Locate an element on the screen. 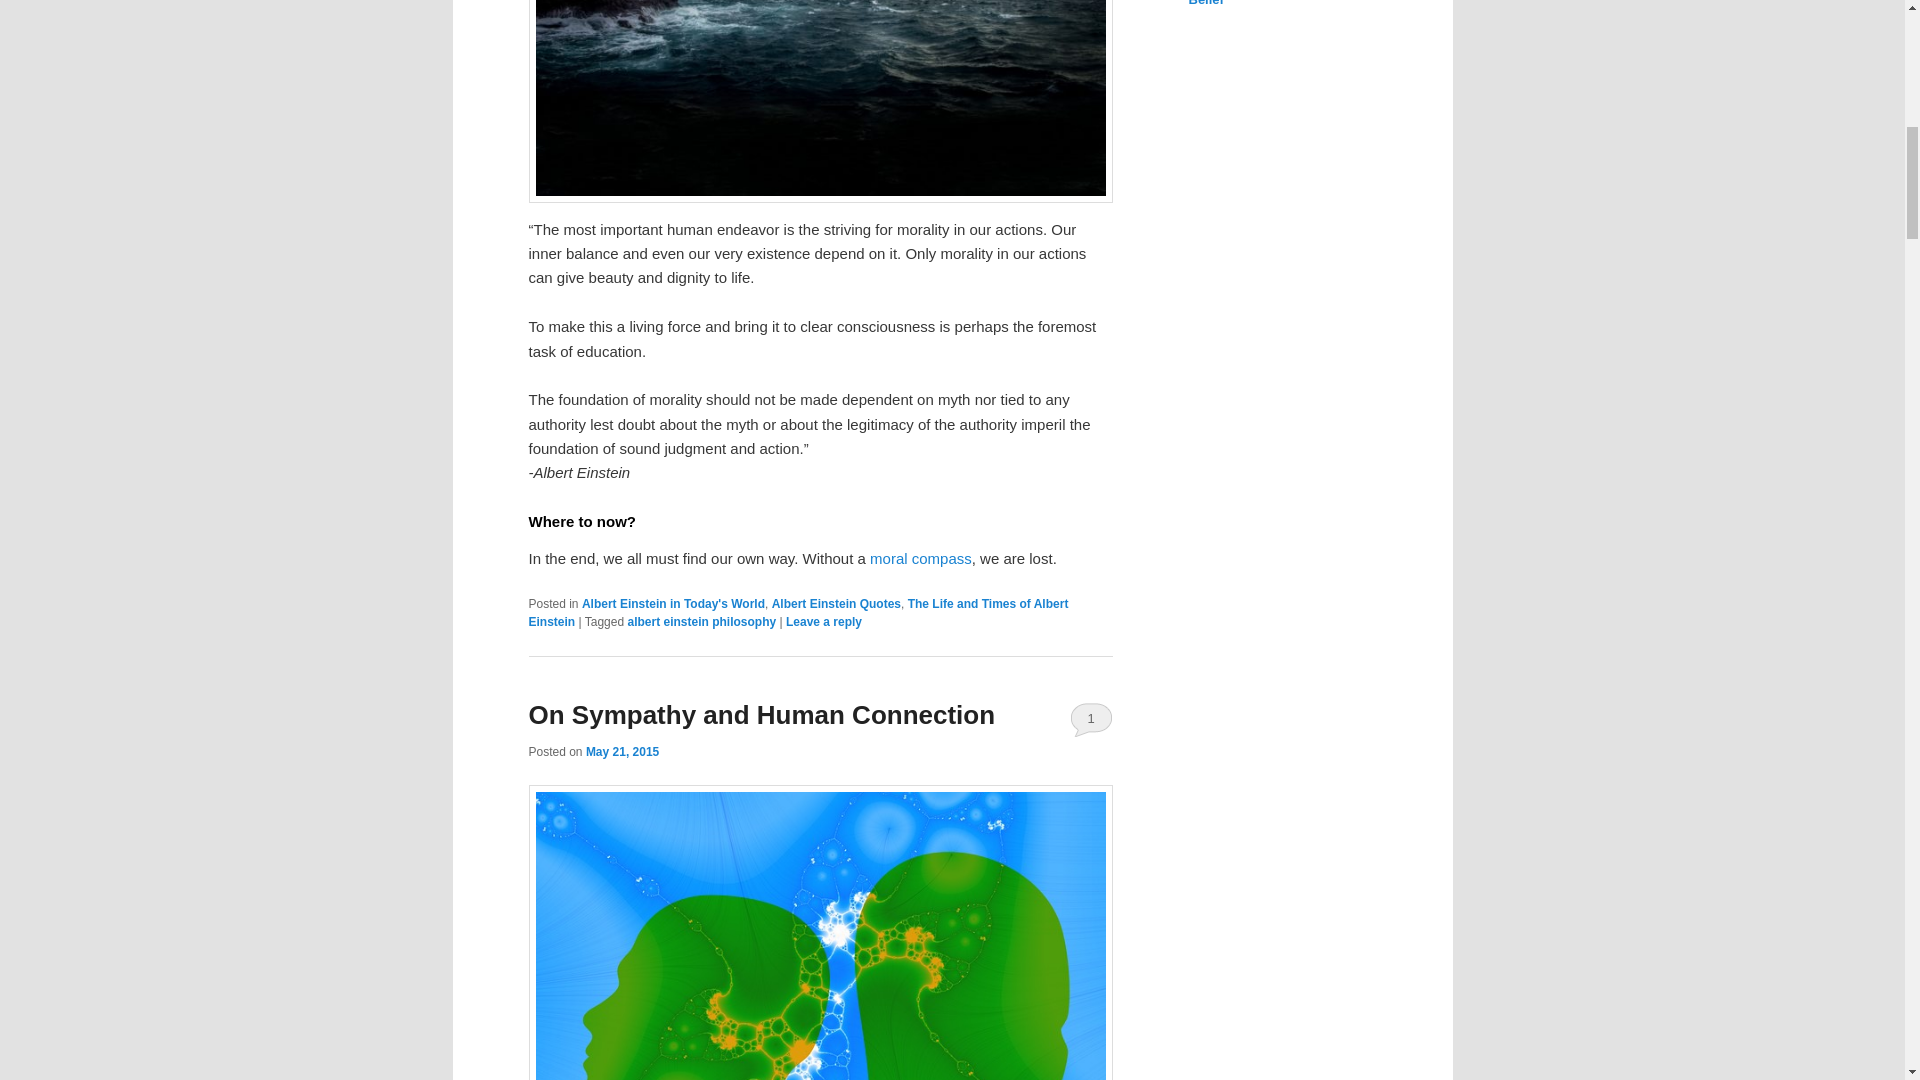 Image resolution: width=1920 pixels, height=1080 pixels. Albert Einstein Quotes is located at coordinates (836, 604).